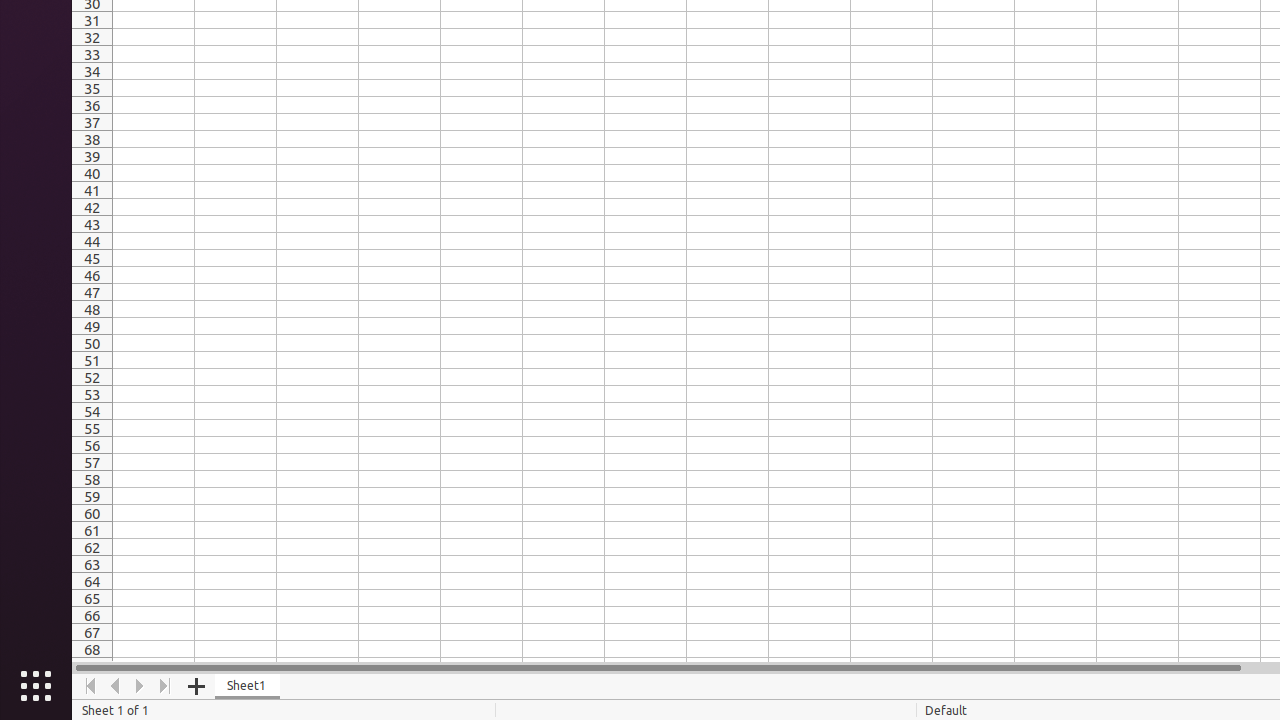 This screenshot has width=1280, height=720. What do you see at coordinates (248, 686) in the screenshot?
I see `Sheet1` at bounding box center [248, 686].